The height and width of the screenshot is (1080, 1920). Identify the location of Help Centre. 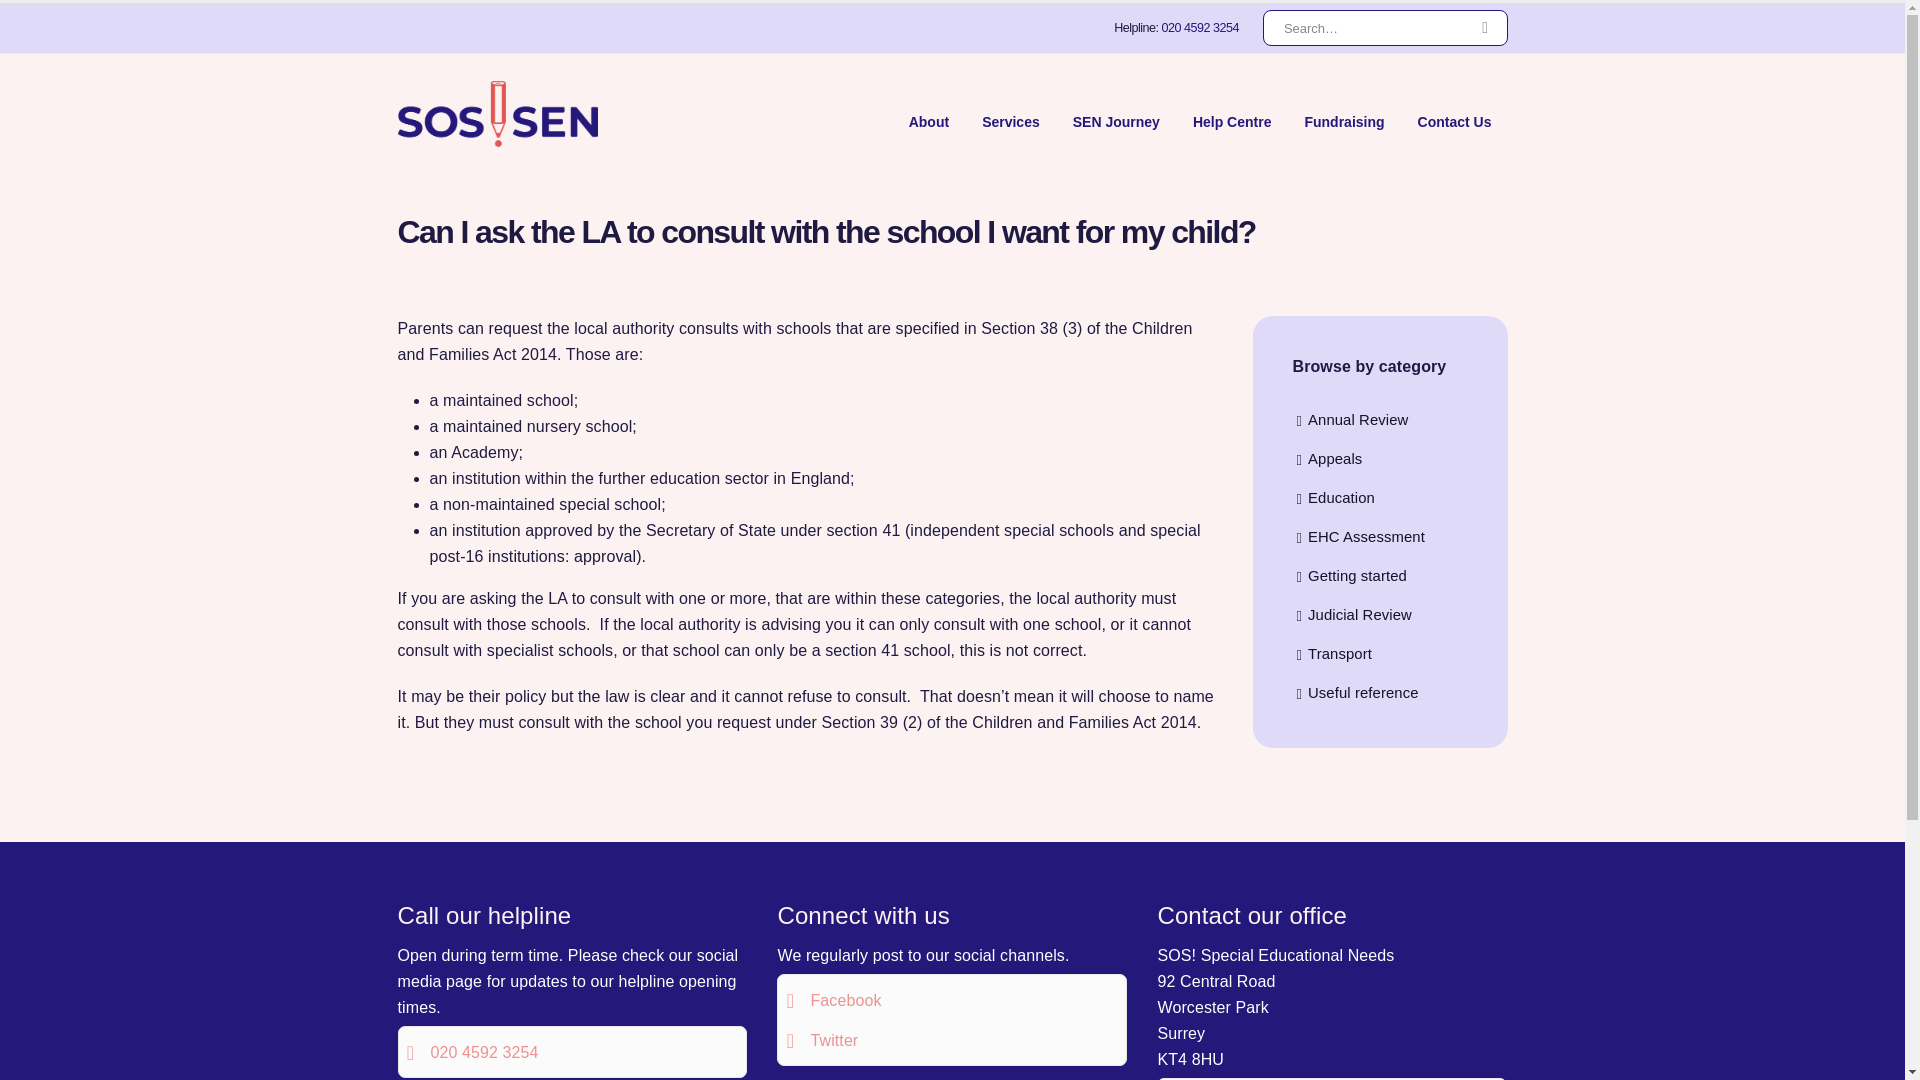
(1232, 121).